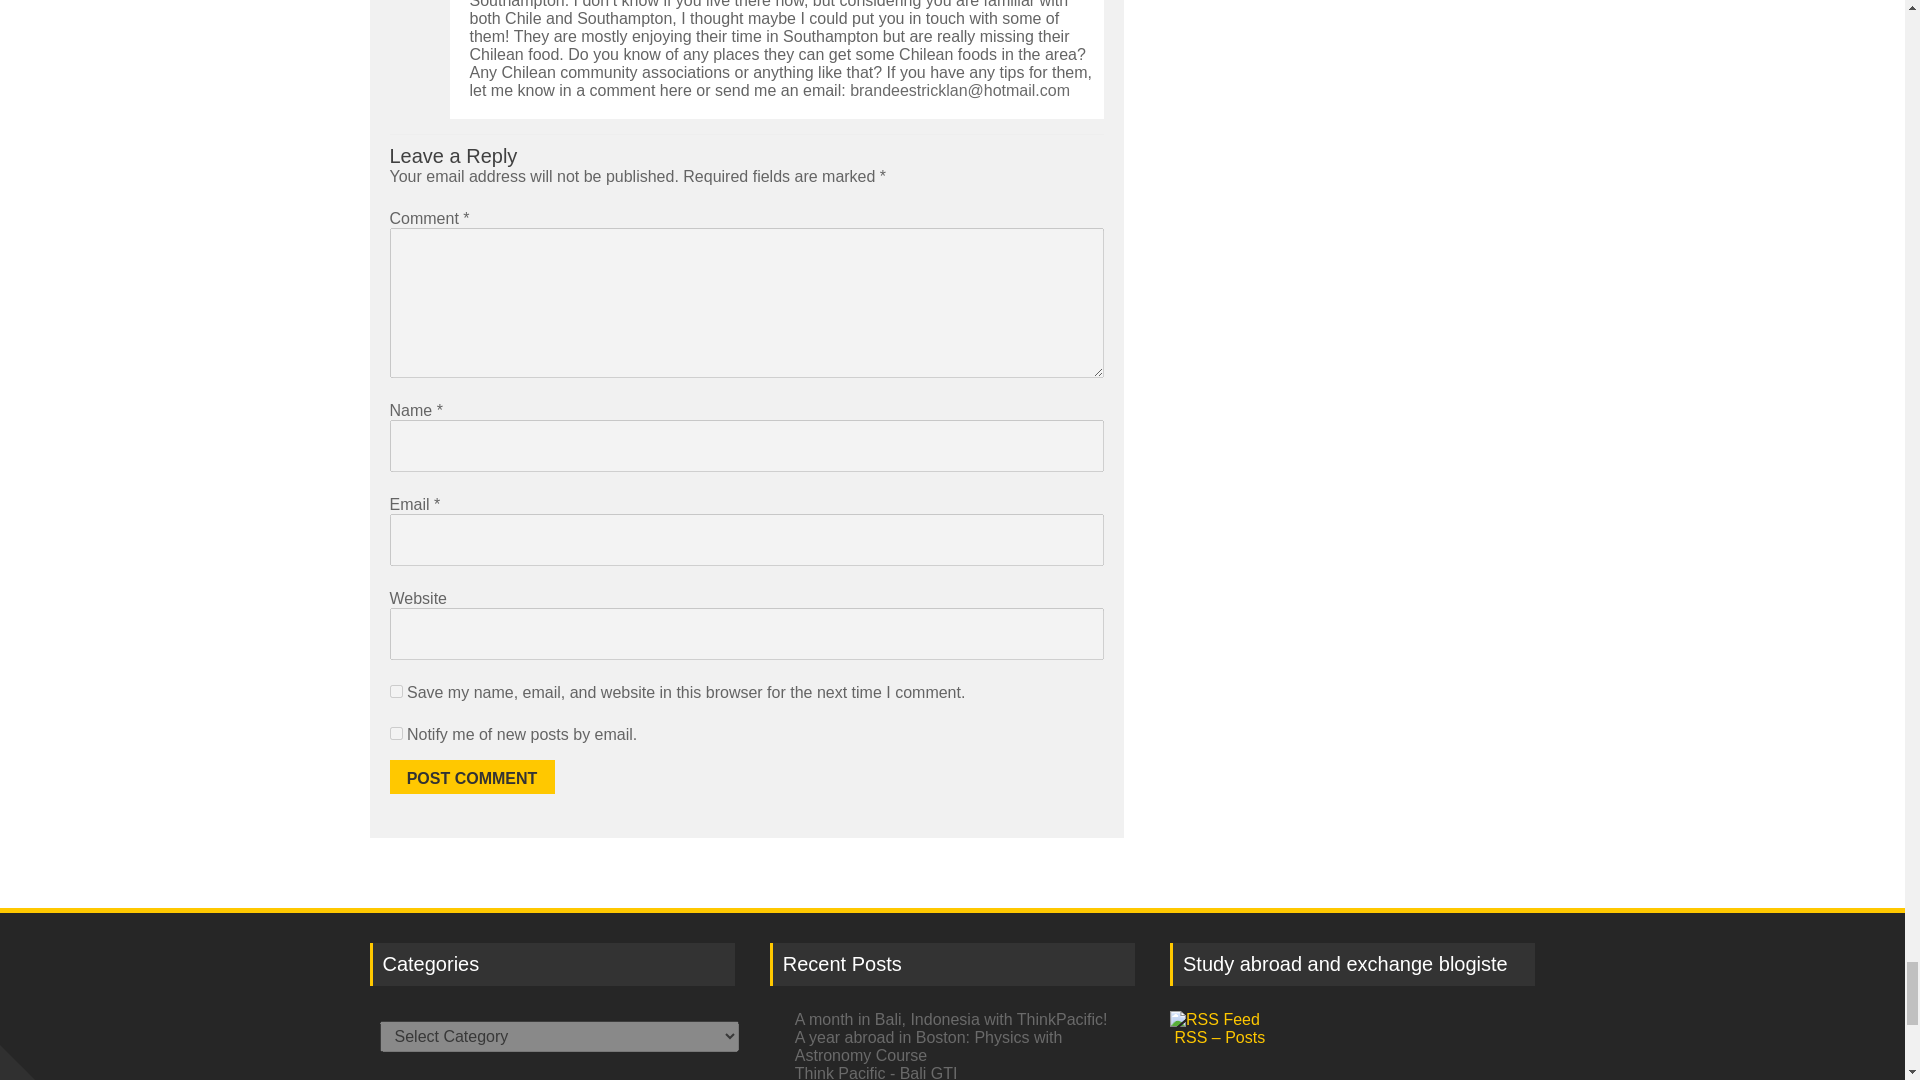  I want to click on subscribe, so click(396, 732).